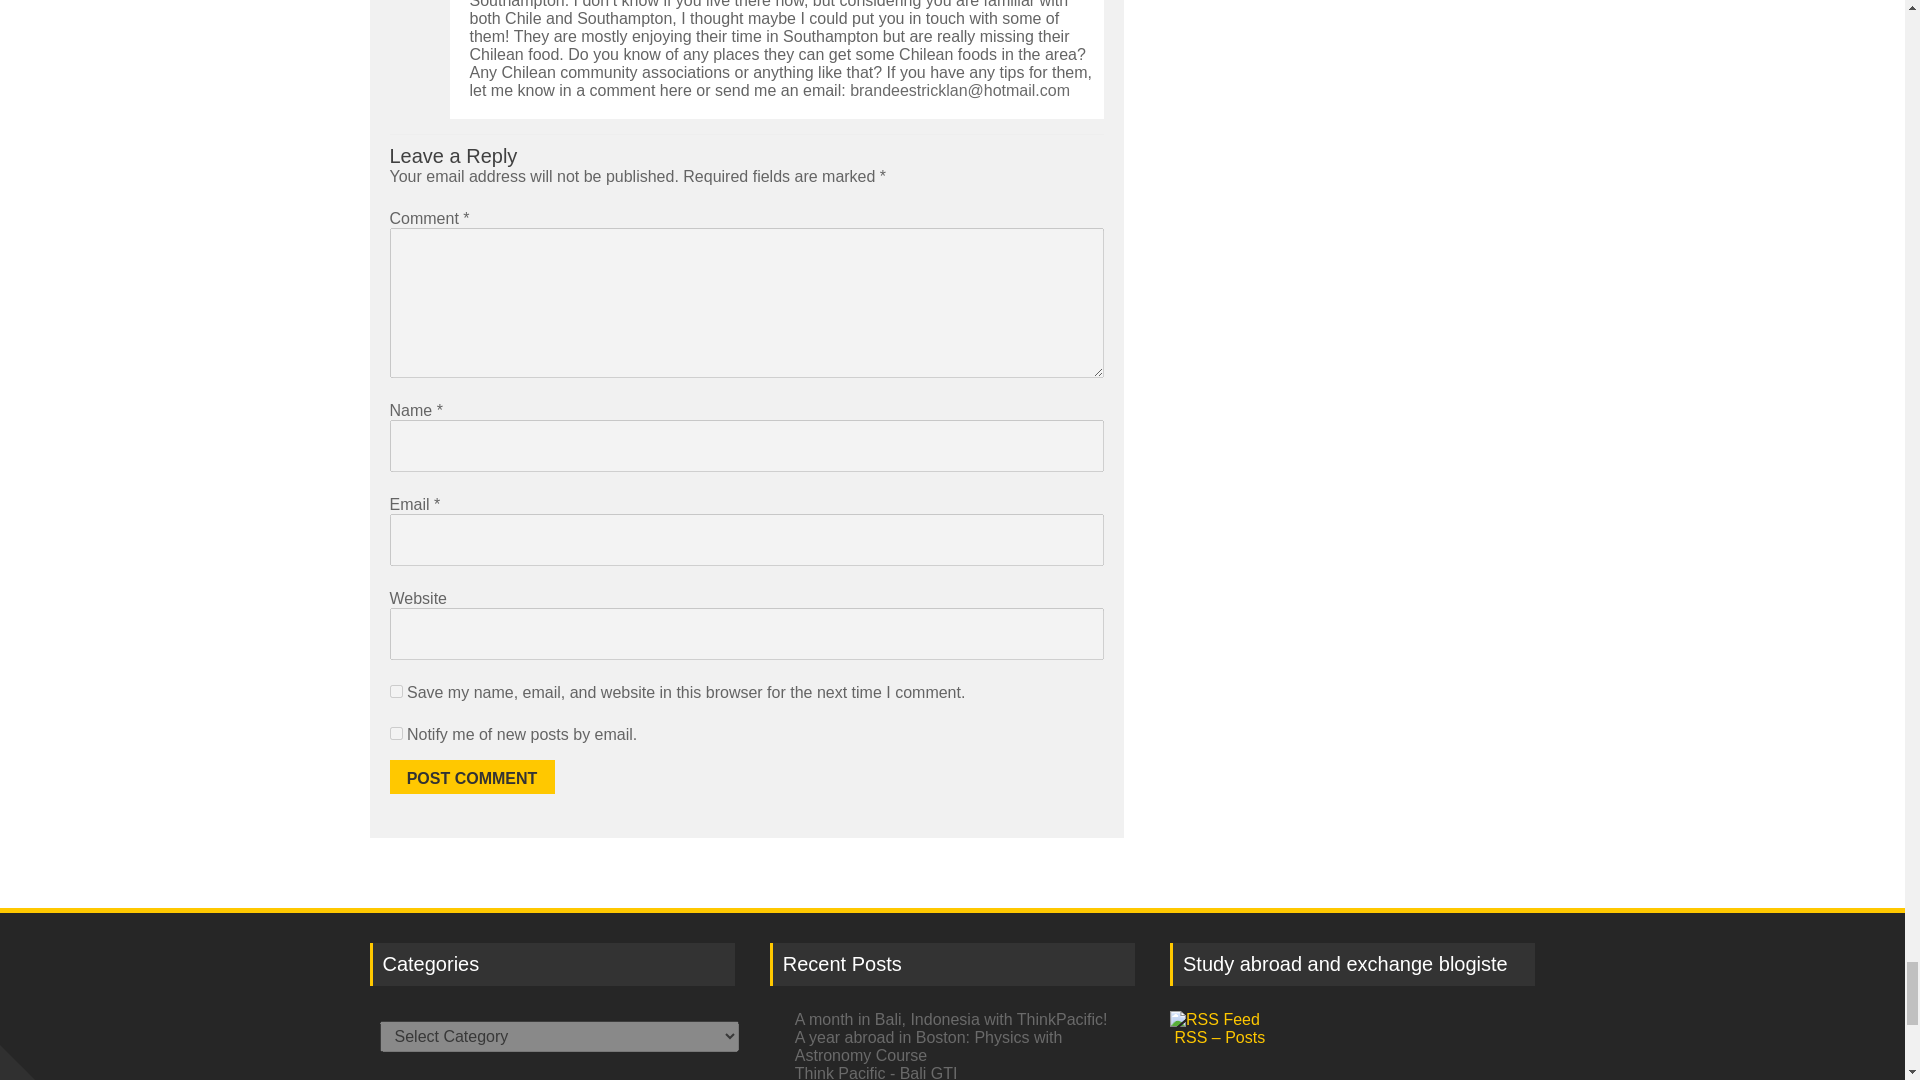  I want to click on subscribe, so click(396, 732).